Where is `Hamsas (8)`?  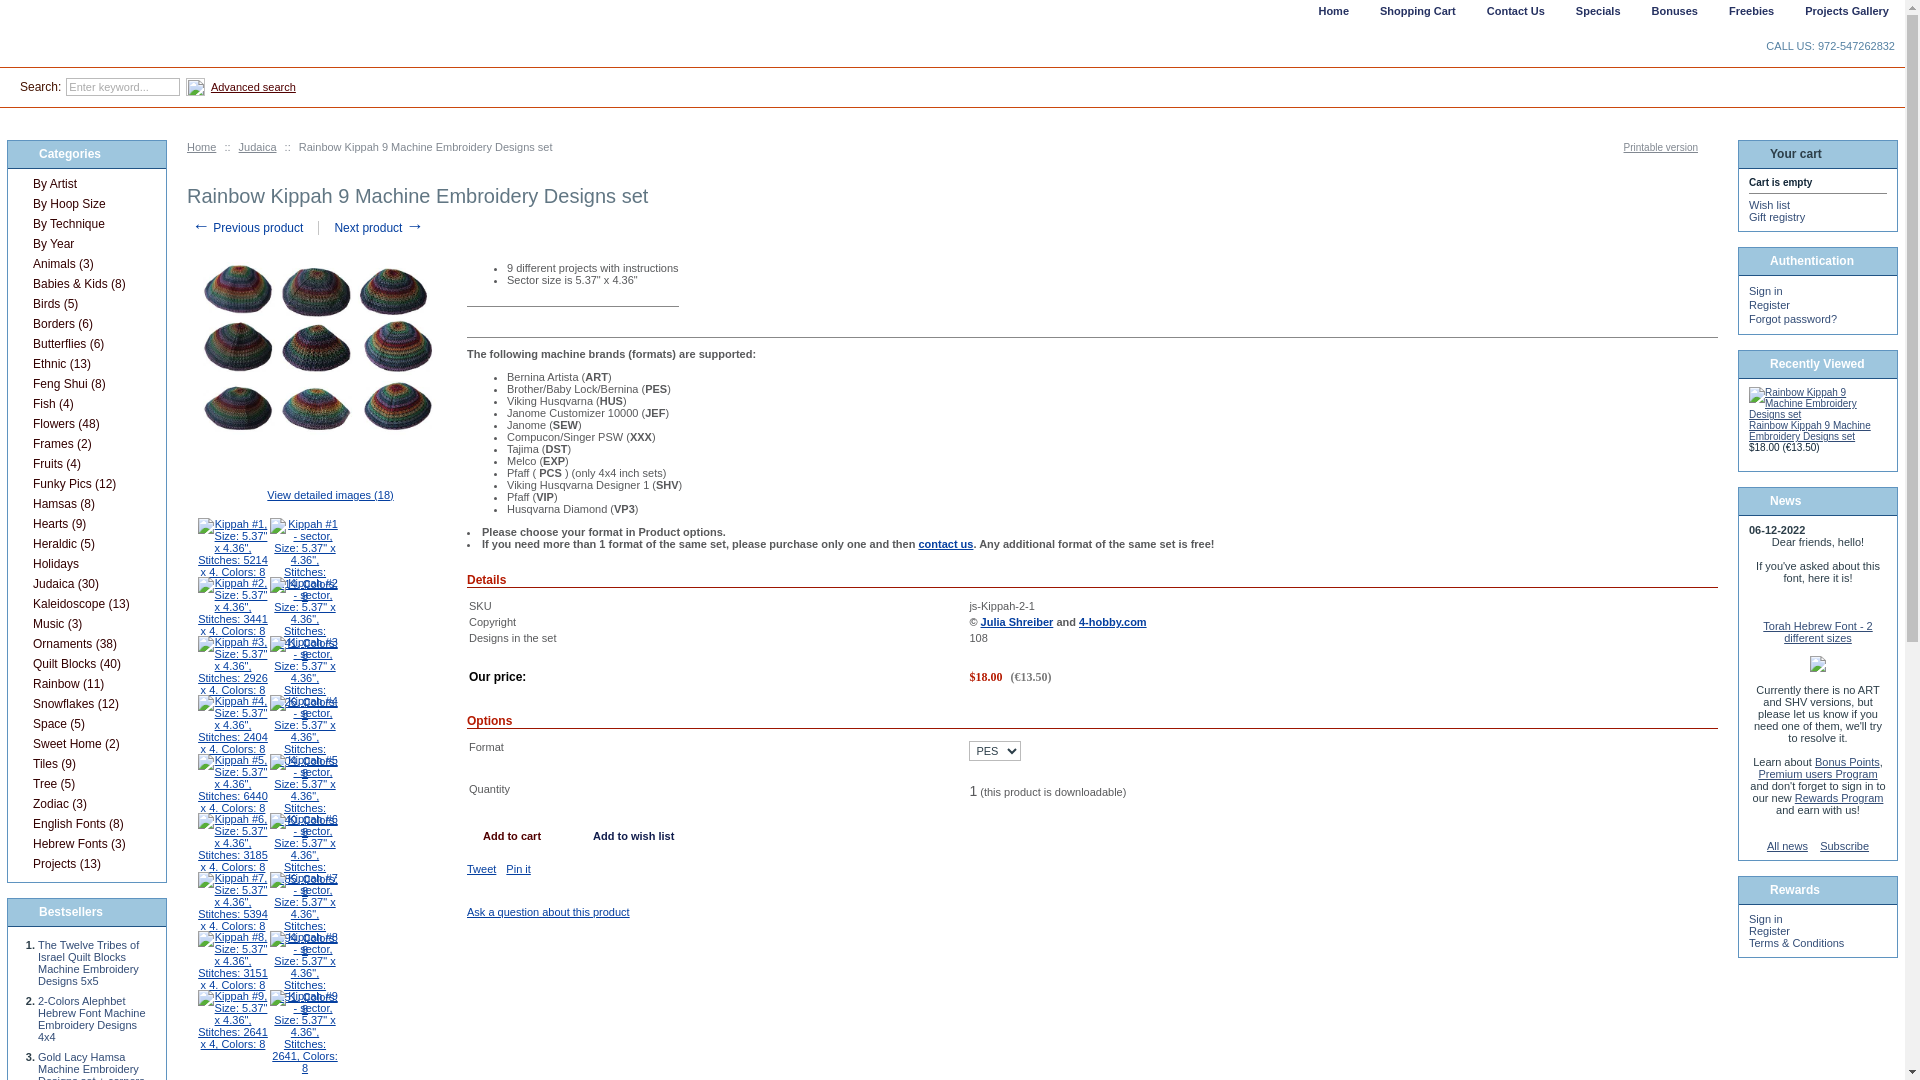
Hamsas (8) is located at coordinates (86, 504).